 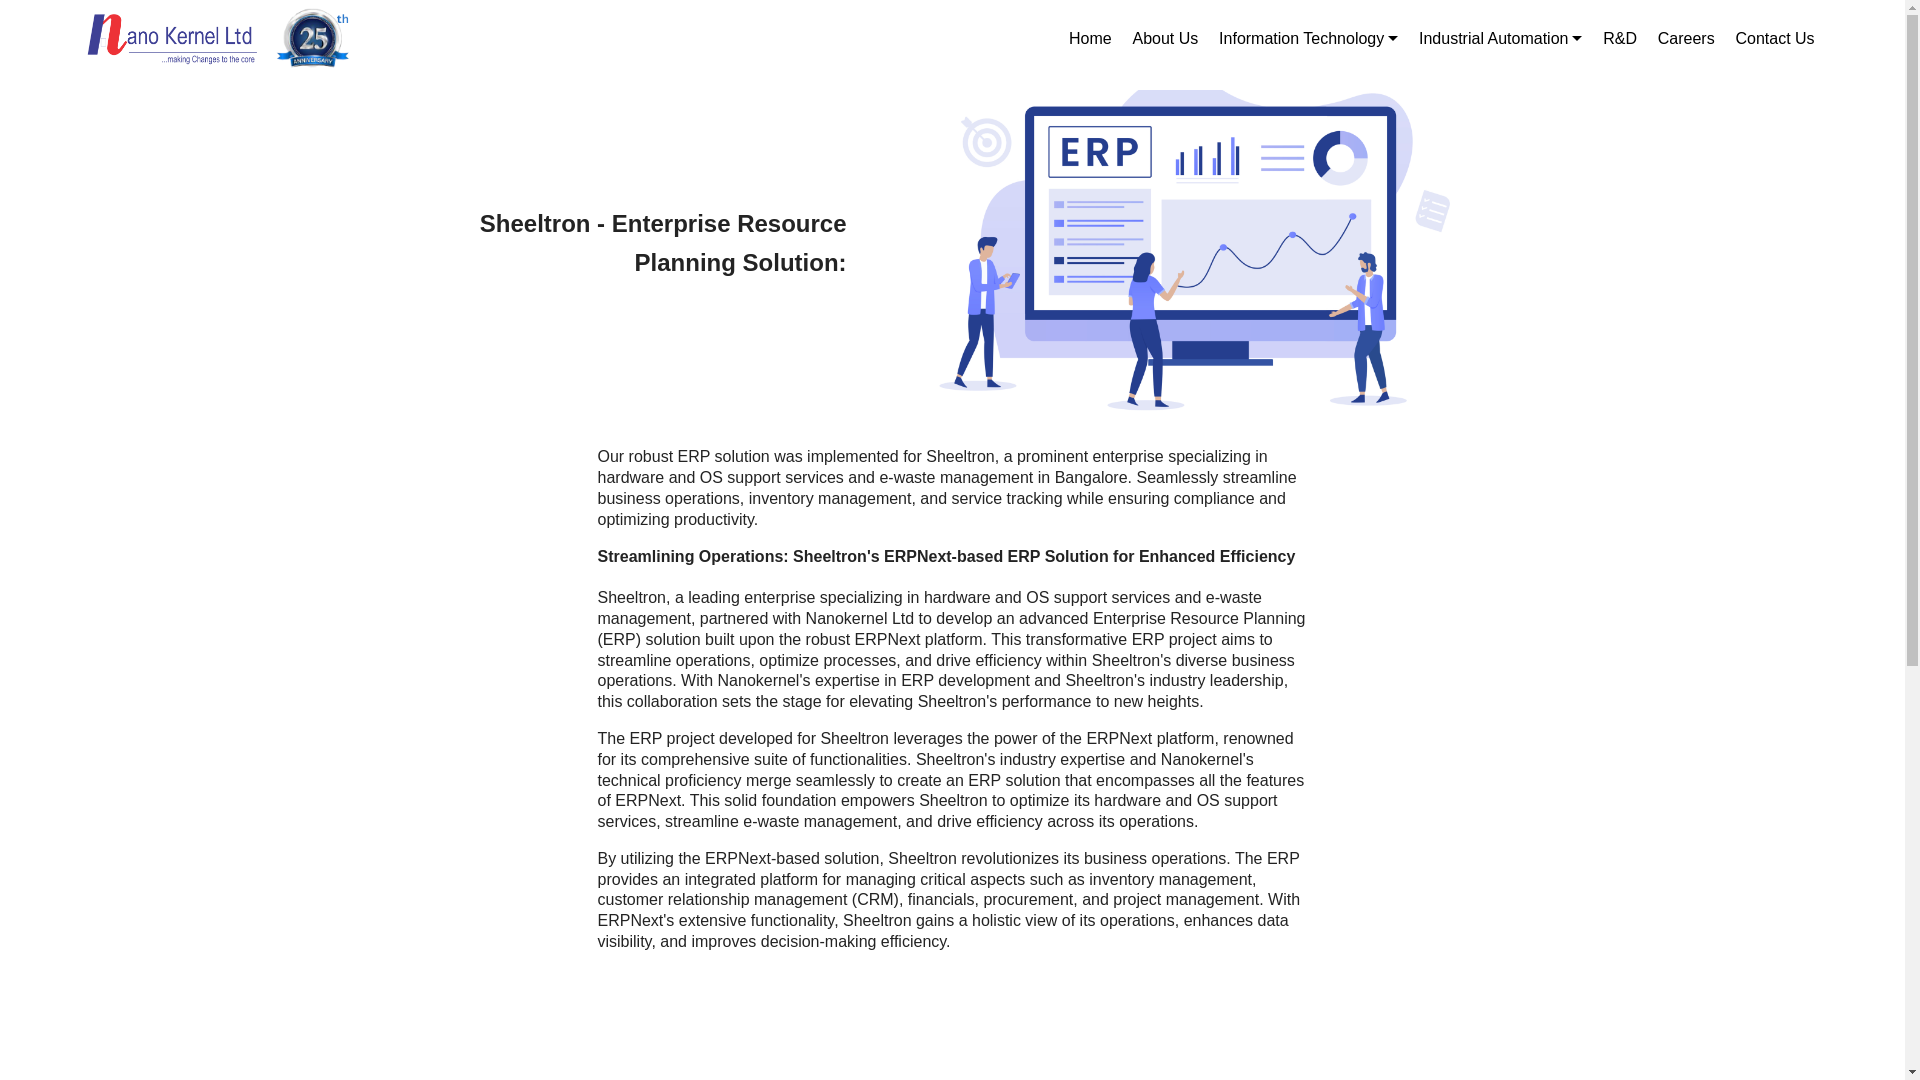 I want to click on 25th Year, so click(x=312, y=38).